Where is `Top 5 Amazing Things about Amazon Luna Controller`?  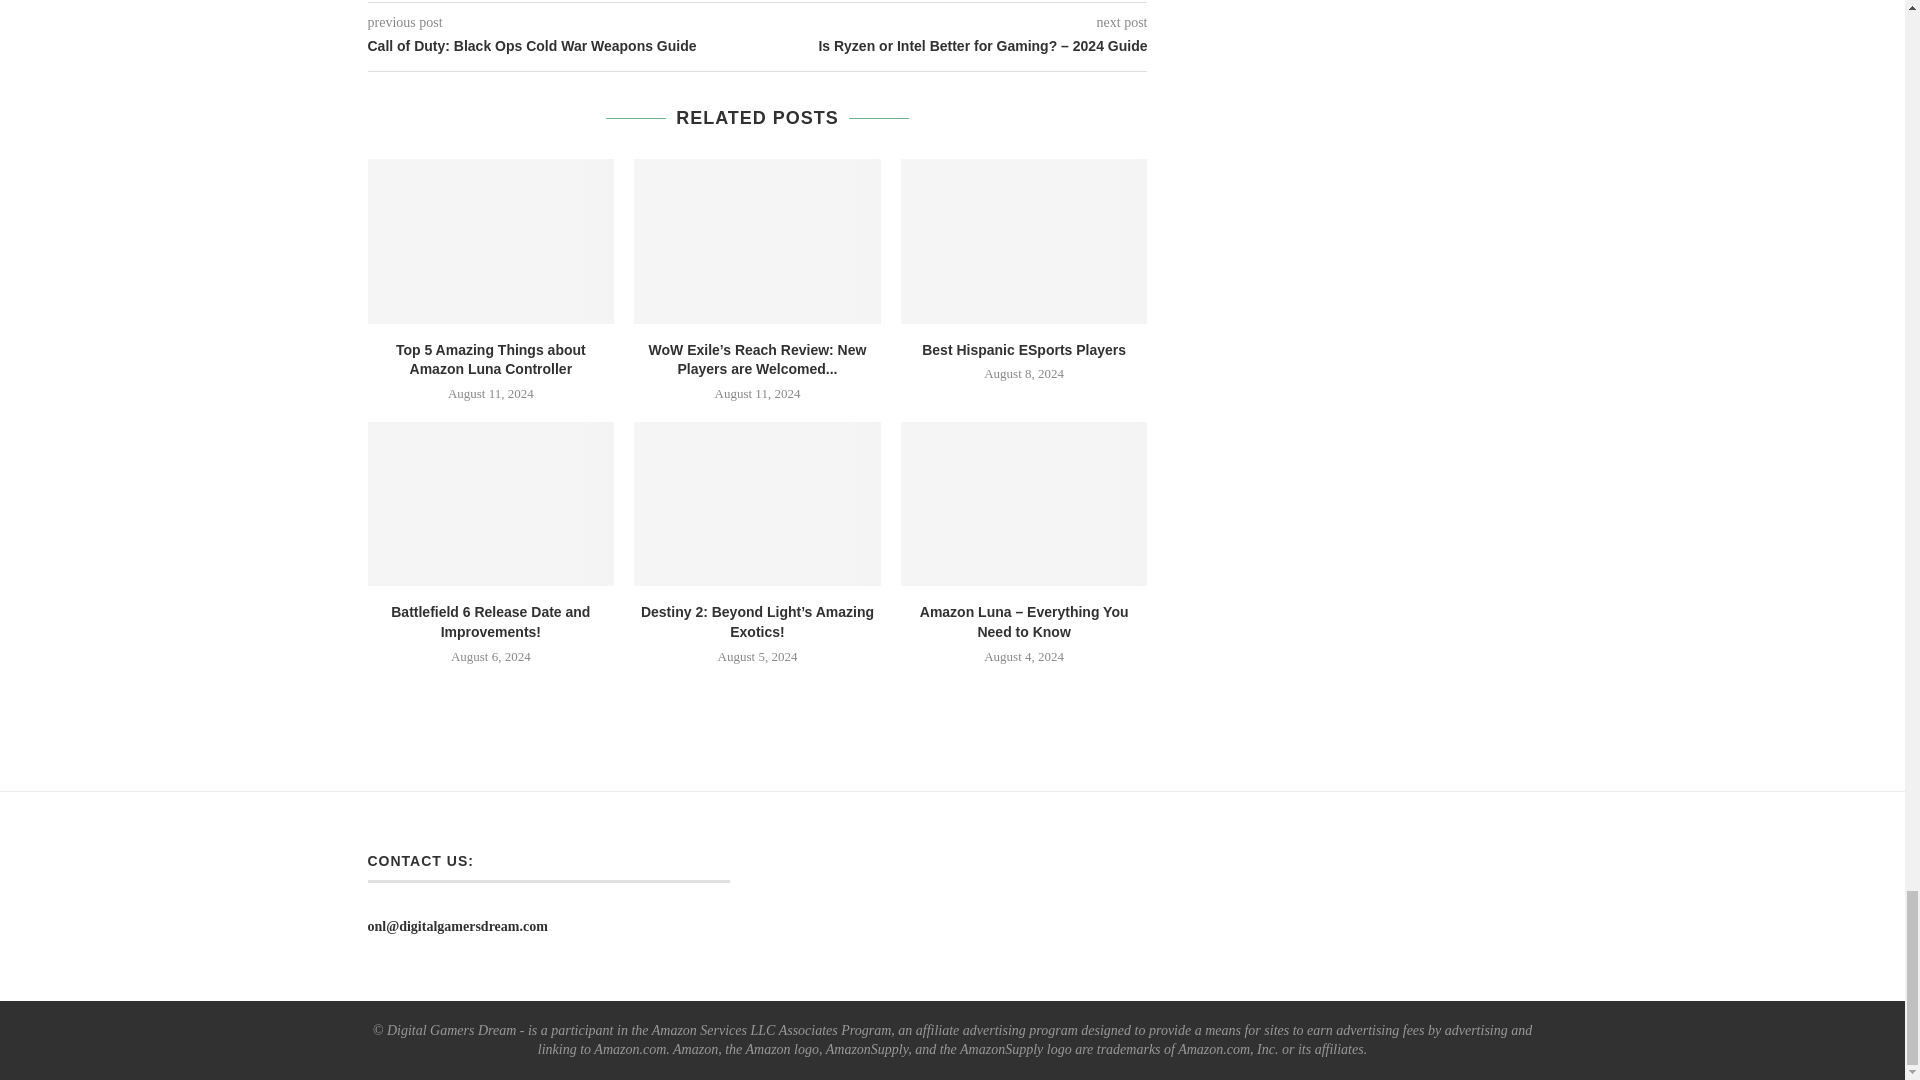 Top 5 Amazing Things about Amazon Luna Controller is located at coordinates (491, 240).